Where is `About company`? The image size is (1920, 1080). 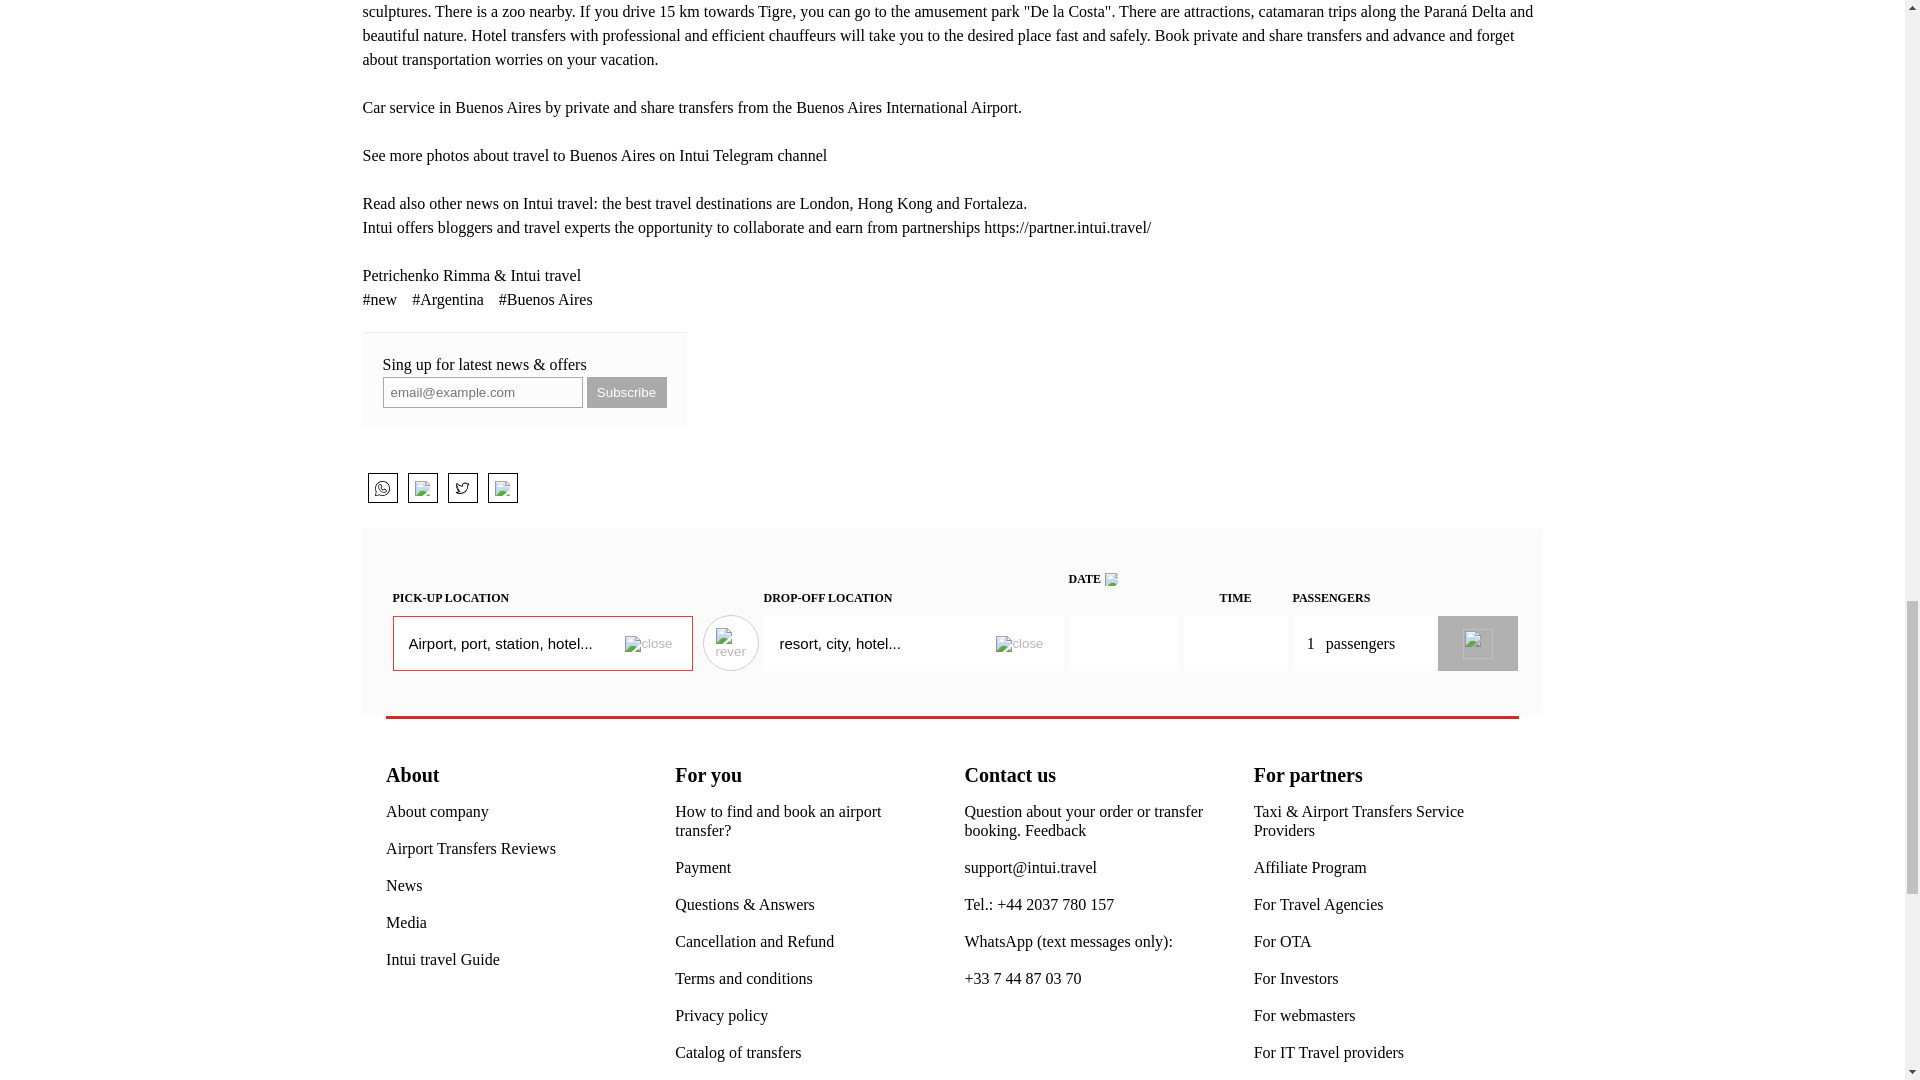
About company is located at coordinates (437, 811).